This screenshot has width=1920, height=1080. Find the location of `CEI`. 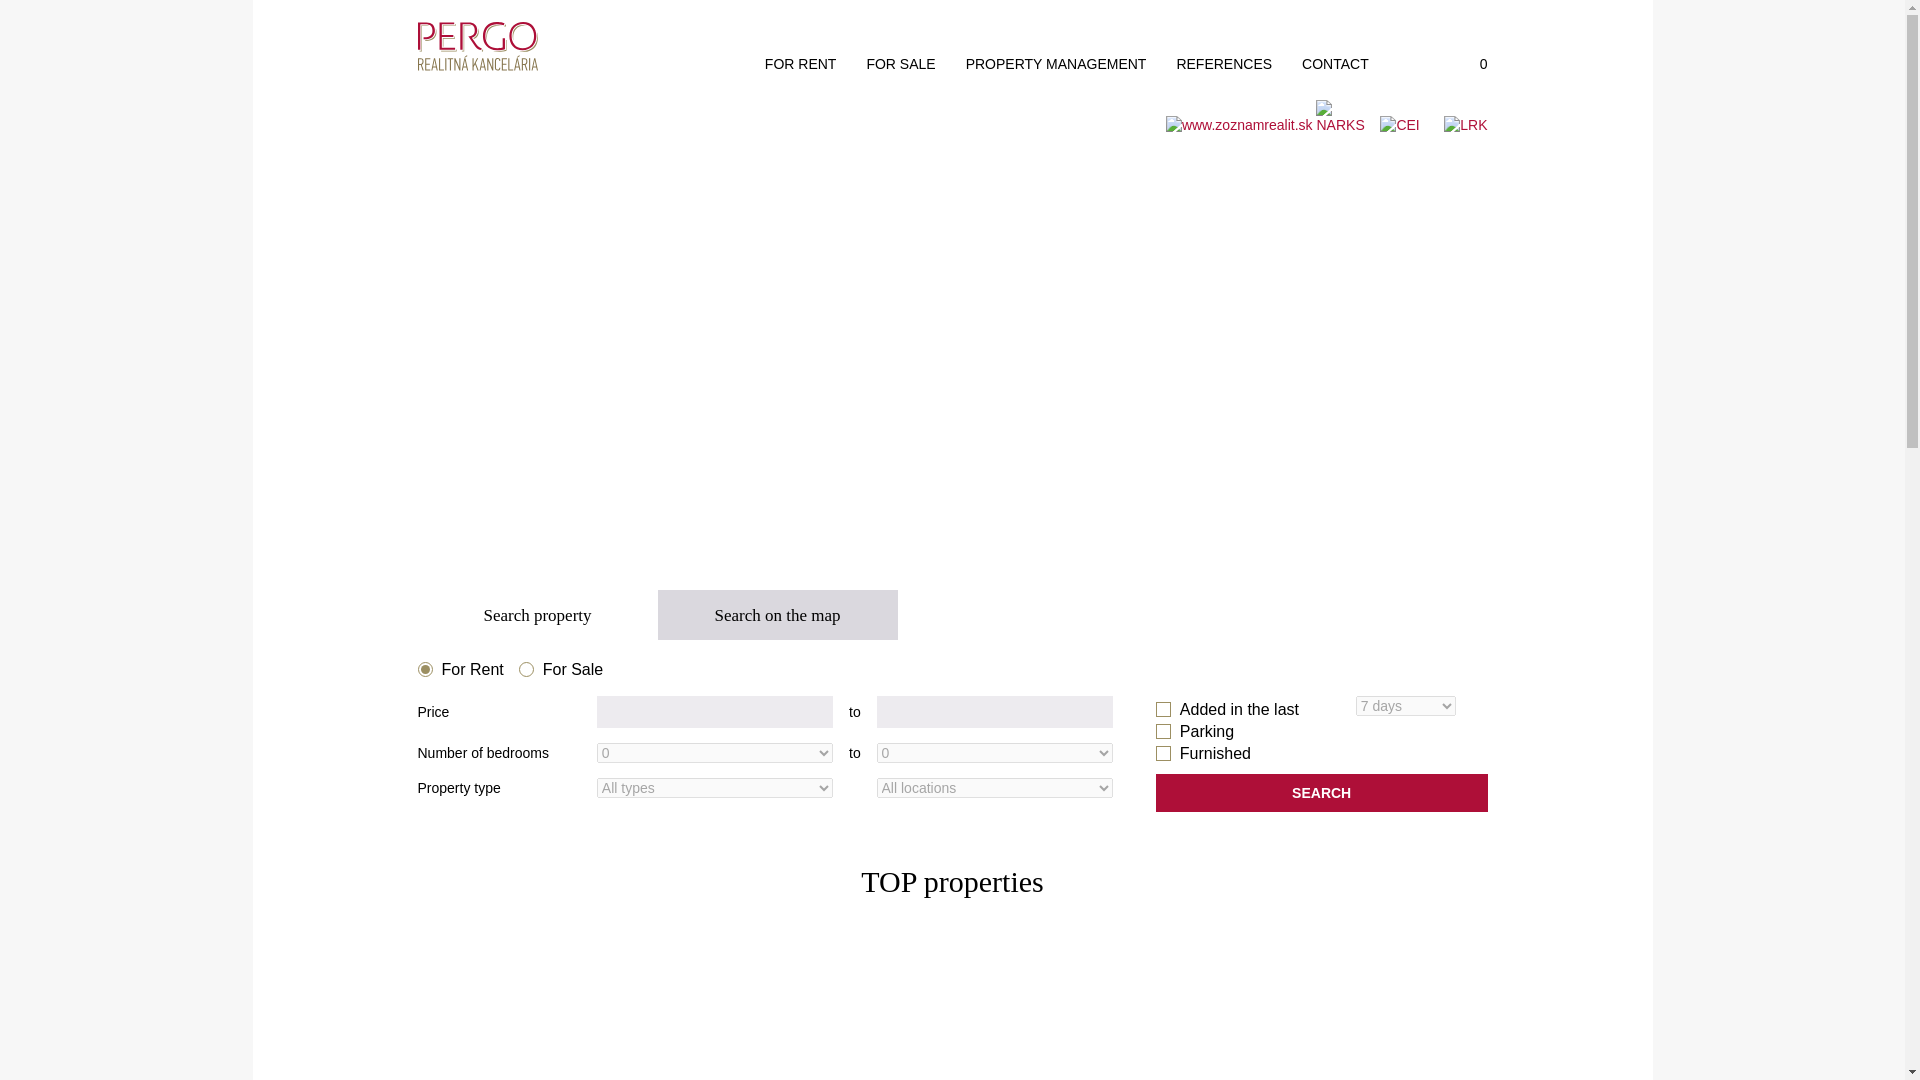

CEI is located at coordinates (1410, 146).